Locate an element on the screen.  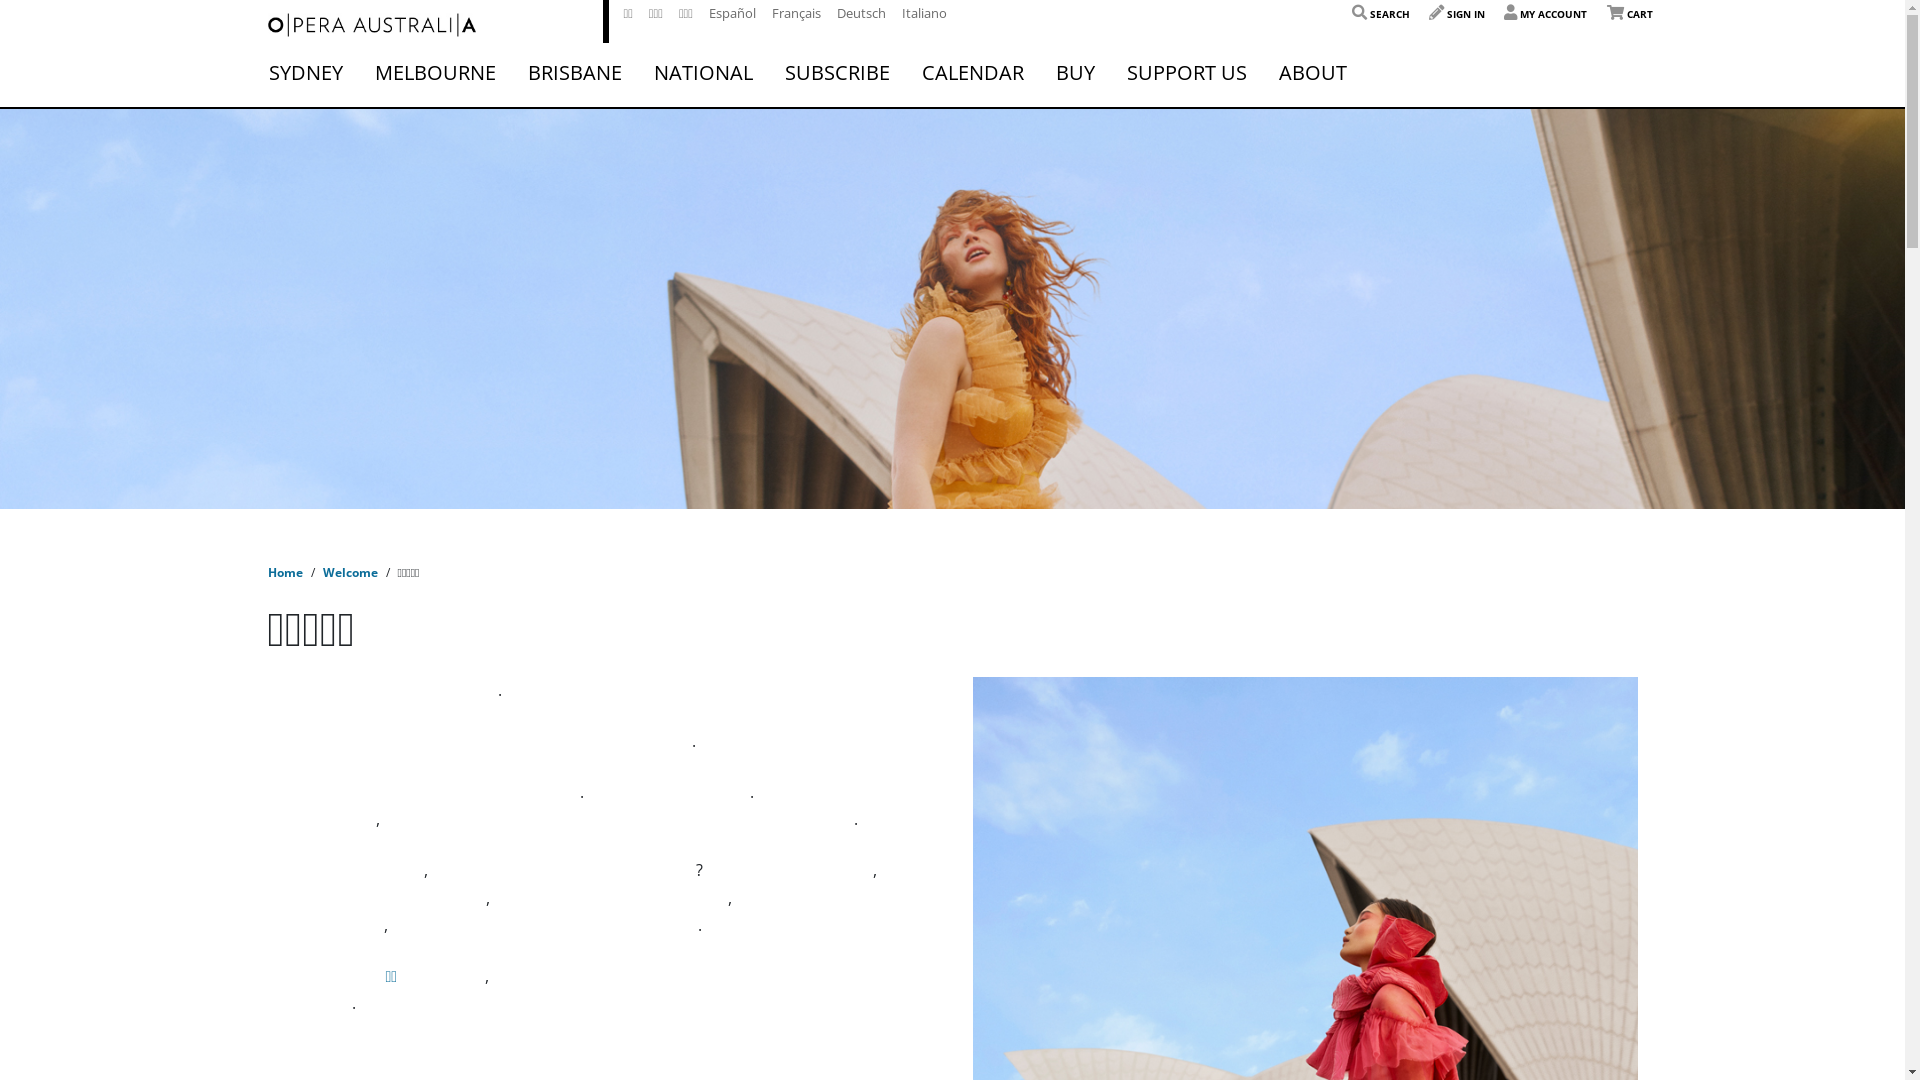
ABOUT is located at coordinates (1312, 73).